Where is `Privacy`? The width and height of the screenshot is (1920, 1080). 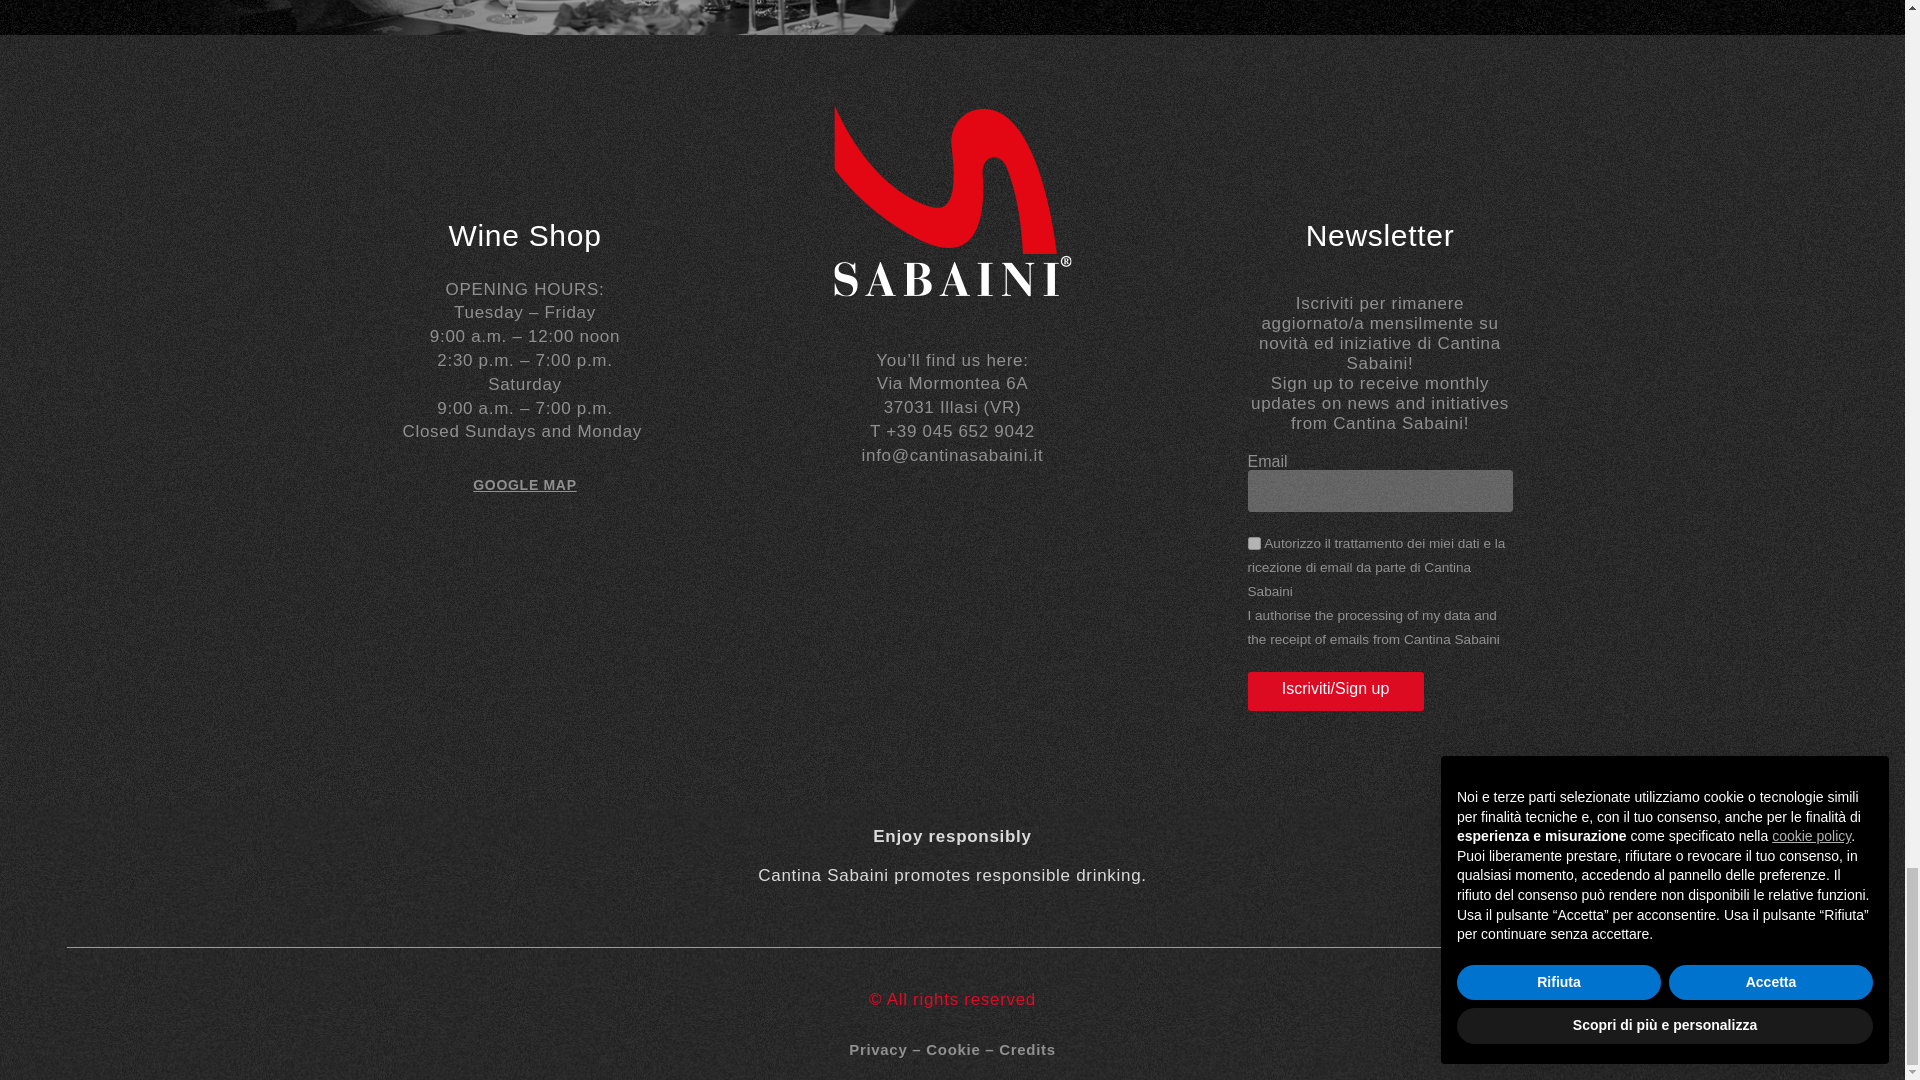 Privacy is located at coordinates (877, 1050).